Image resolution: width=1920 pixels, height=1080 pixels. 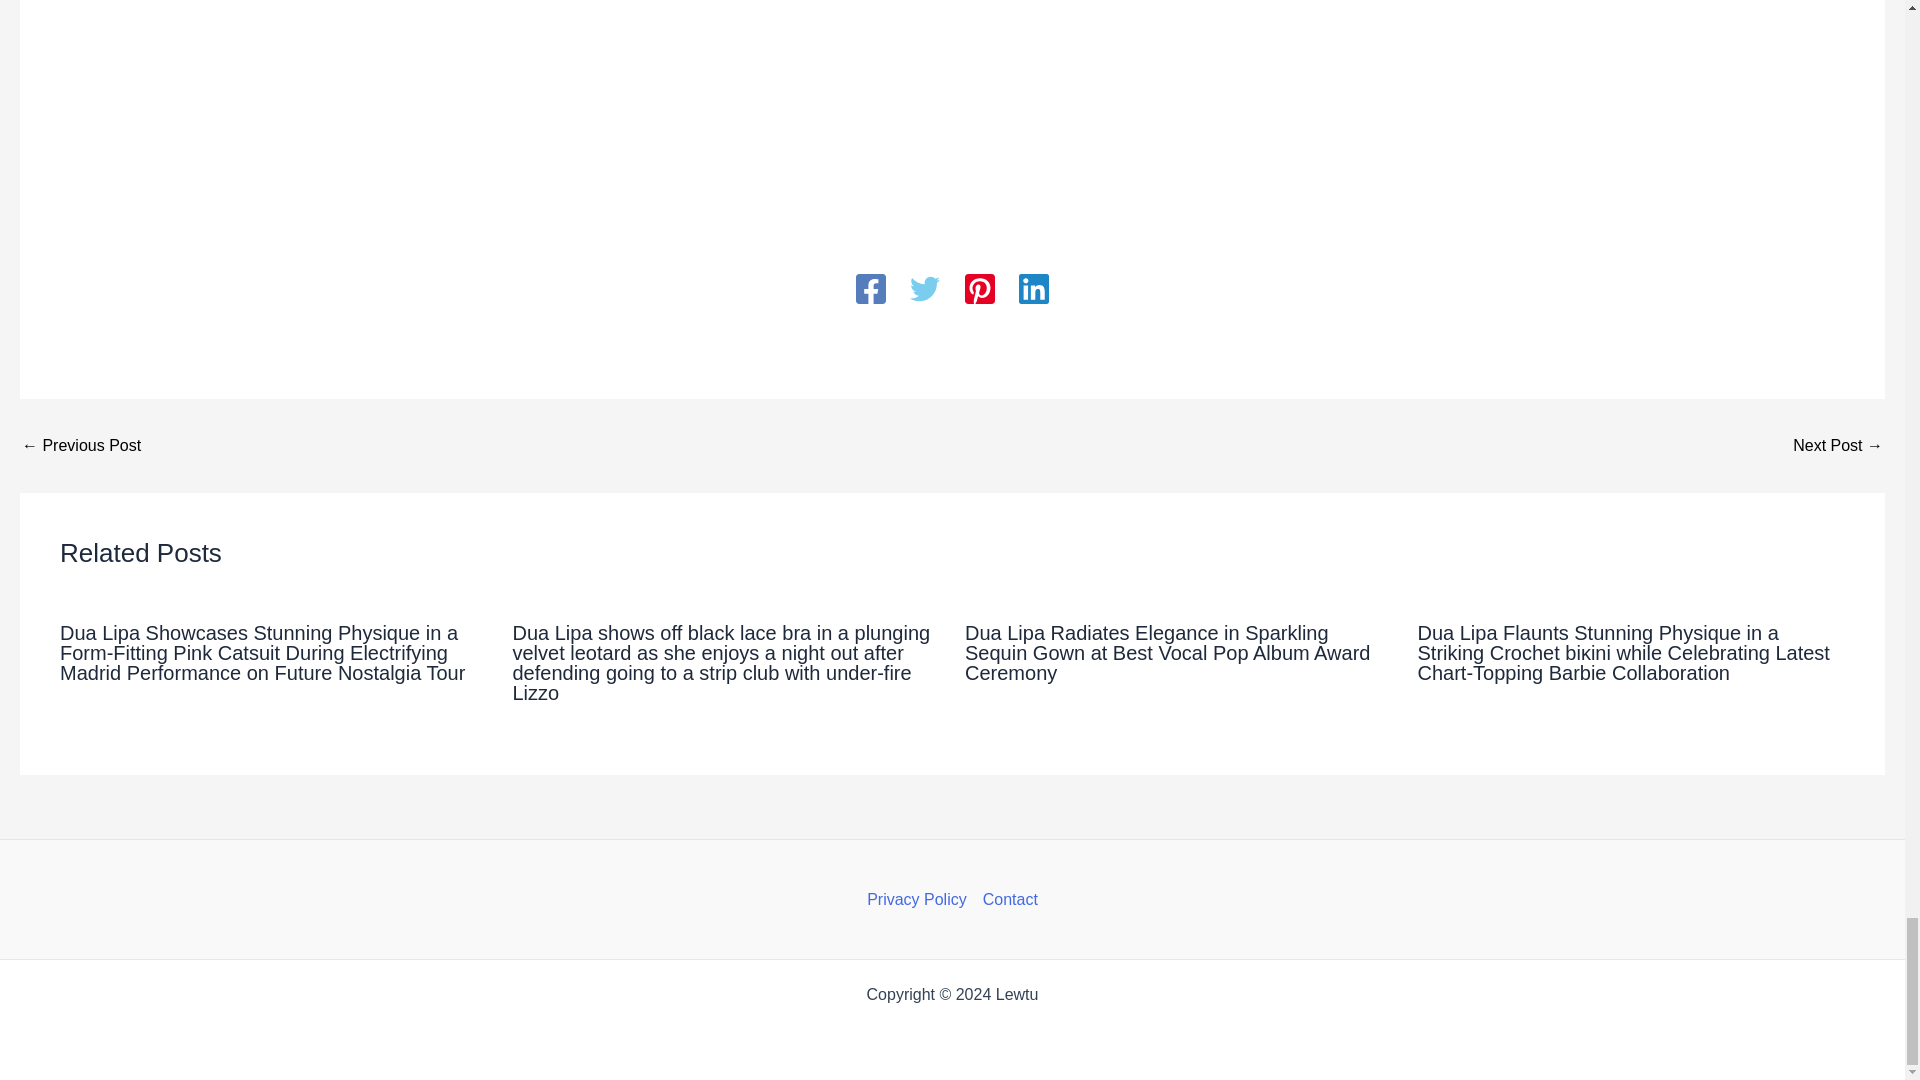 What do you see at coordinates (921, 899) in the screenshot?
I see `Privacy Policy` at bounding box center [921, 899].